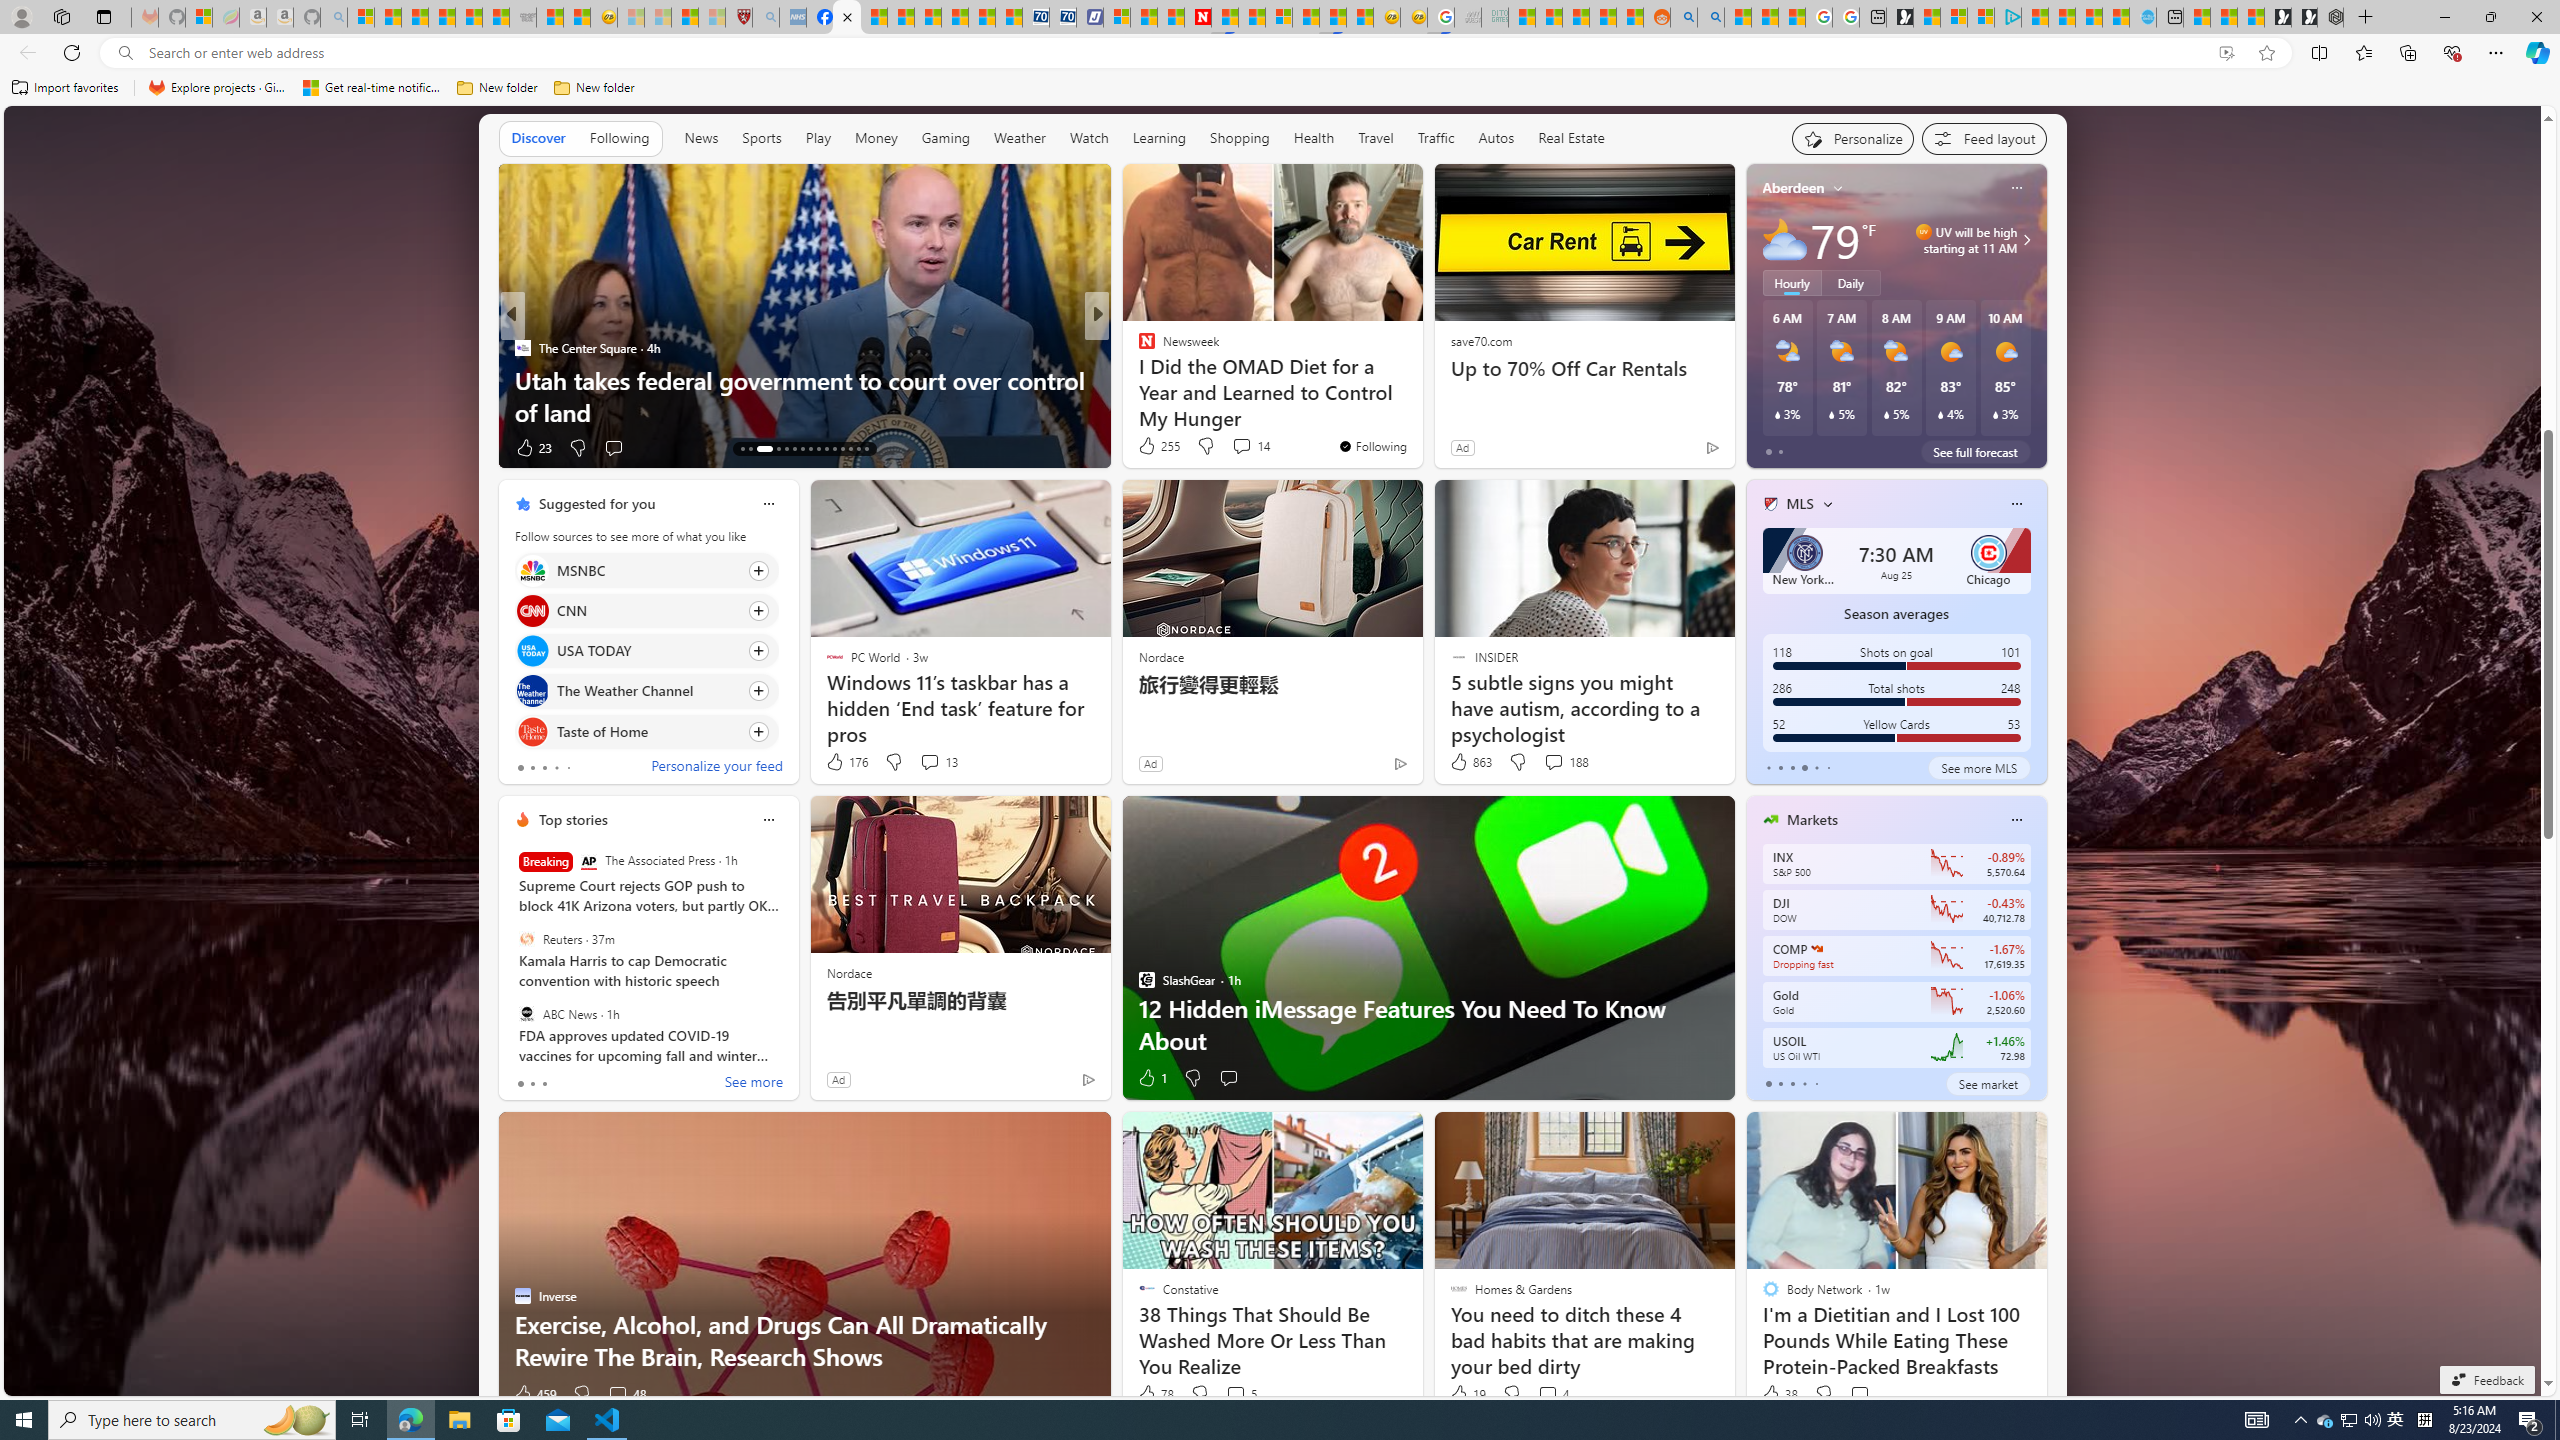  Describe the element at coordinates (858, 449) in the screenshot. I see `AutomationID: tab-91` at that location.